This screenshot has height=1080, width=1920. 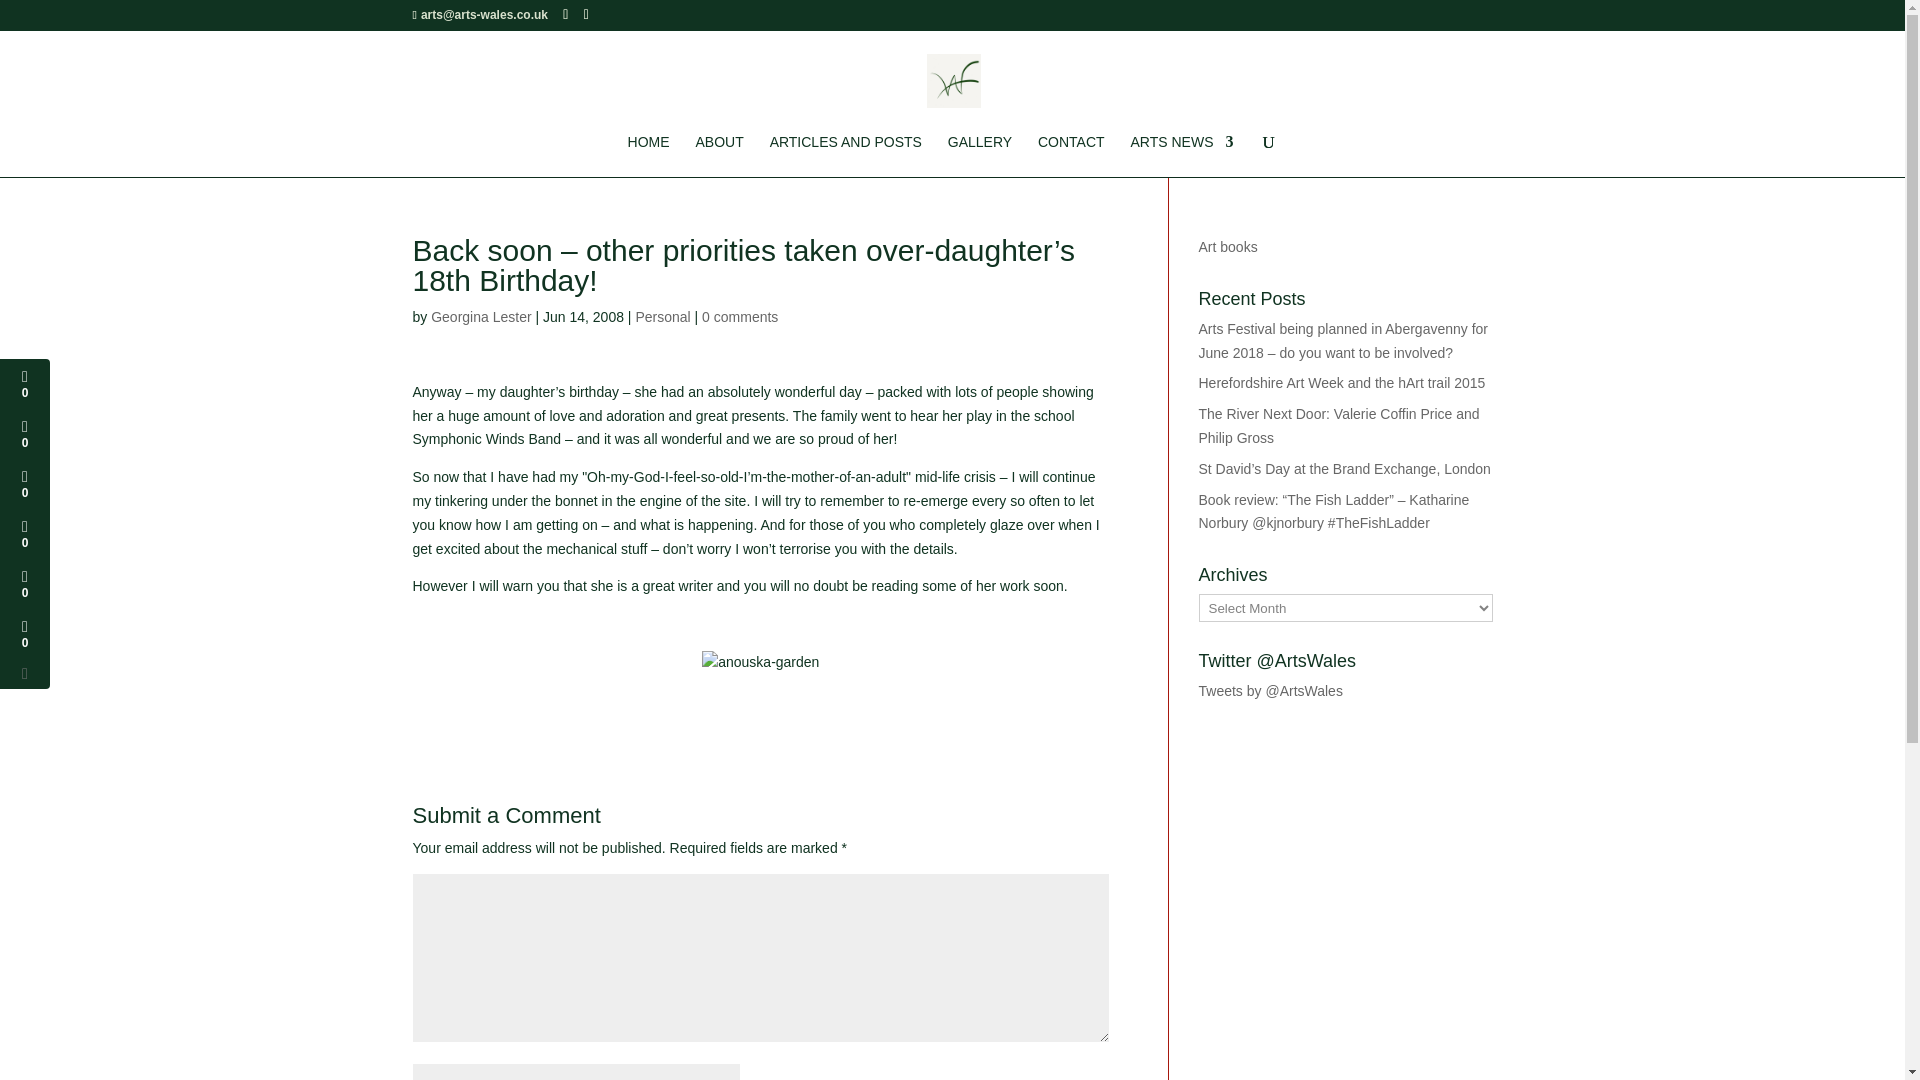 What do you see at coordinates (662, 316) in the screenshot?
I see `Personal` at bounding box center [662, 316].